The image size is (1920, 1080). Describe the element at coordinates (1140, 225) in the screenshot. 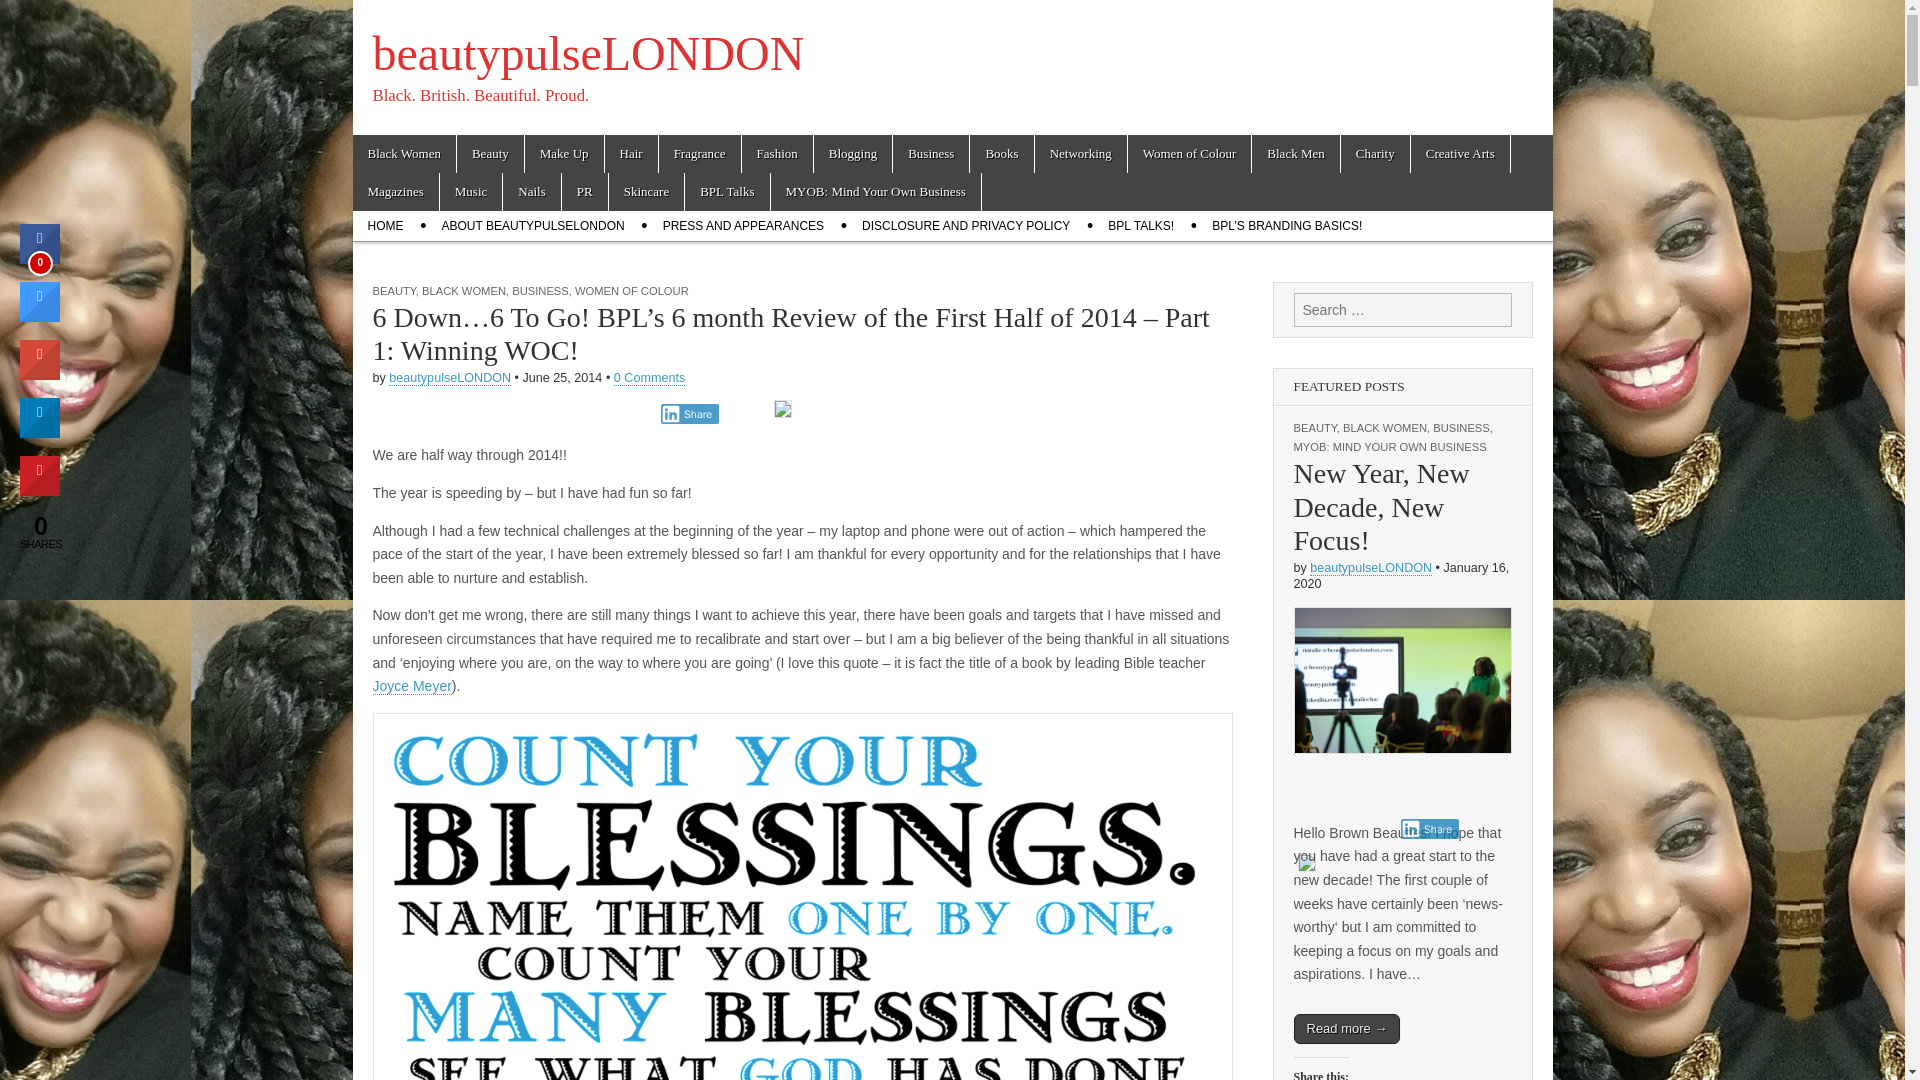

I see `BPL TALKS!` at that location.